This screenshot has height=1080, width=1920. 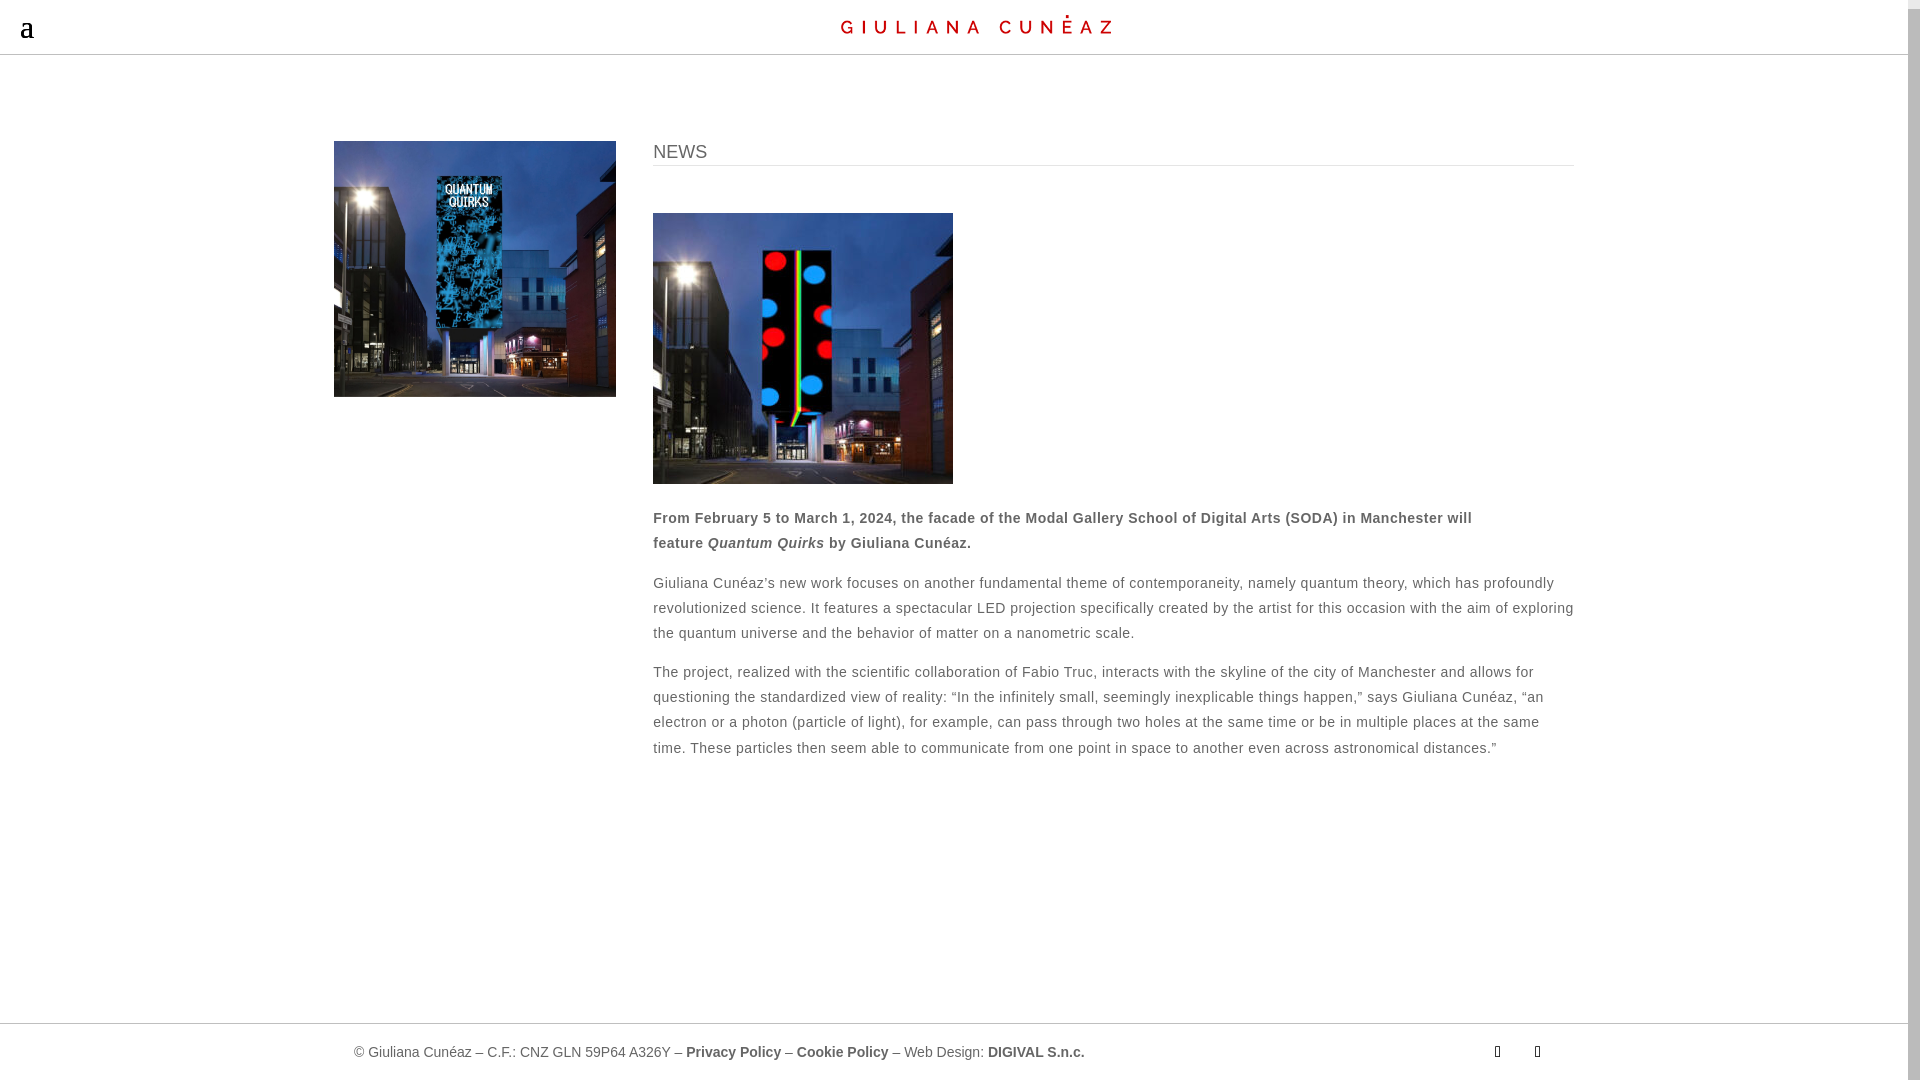 I want to click on Copertina, so click(x=475, y=269).